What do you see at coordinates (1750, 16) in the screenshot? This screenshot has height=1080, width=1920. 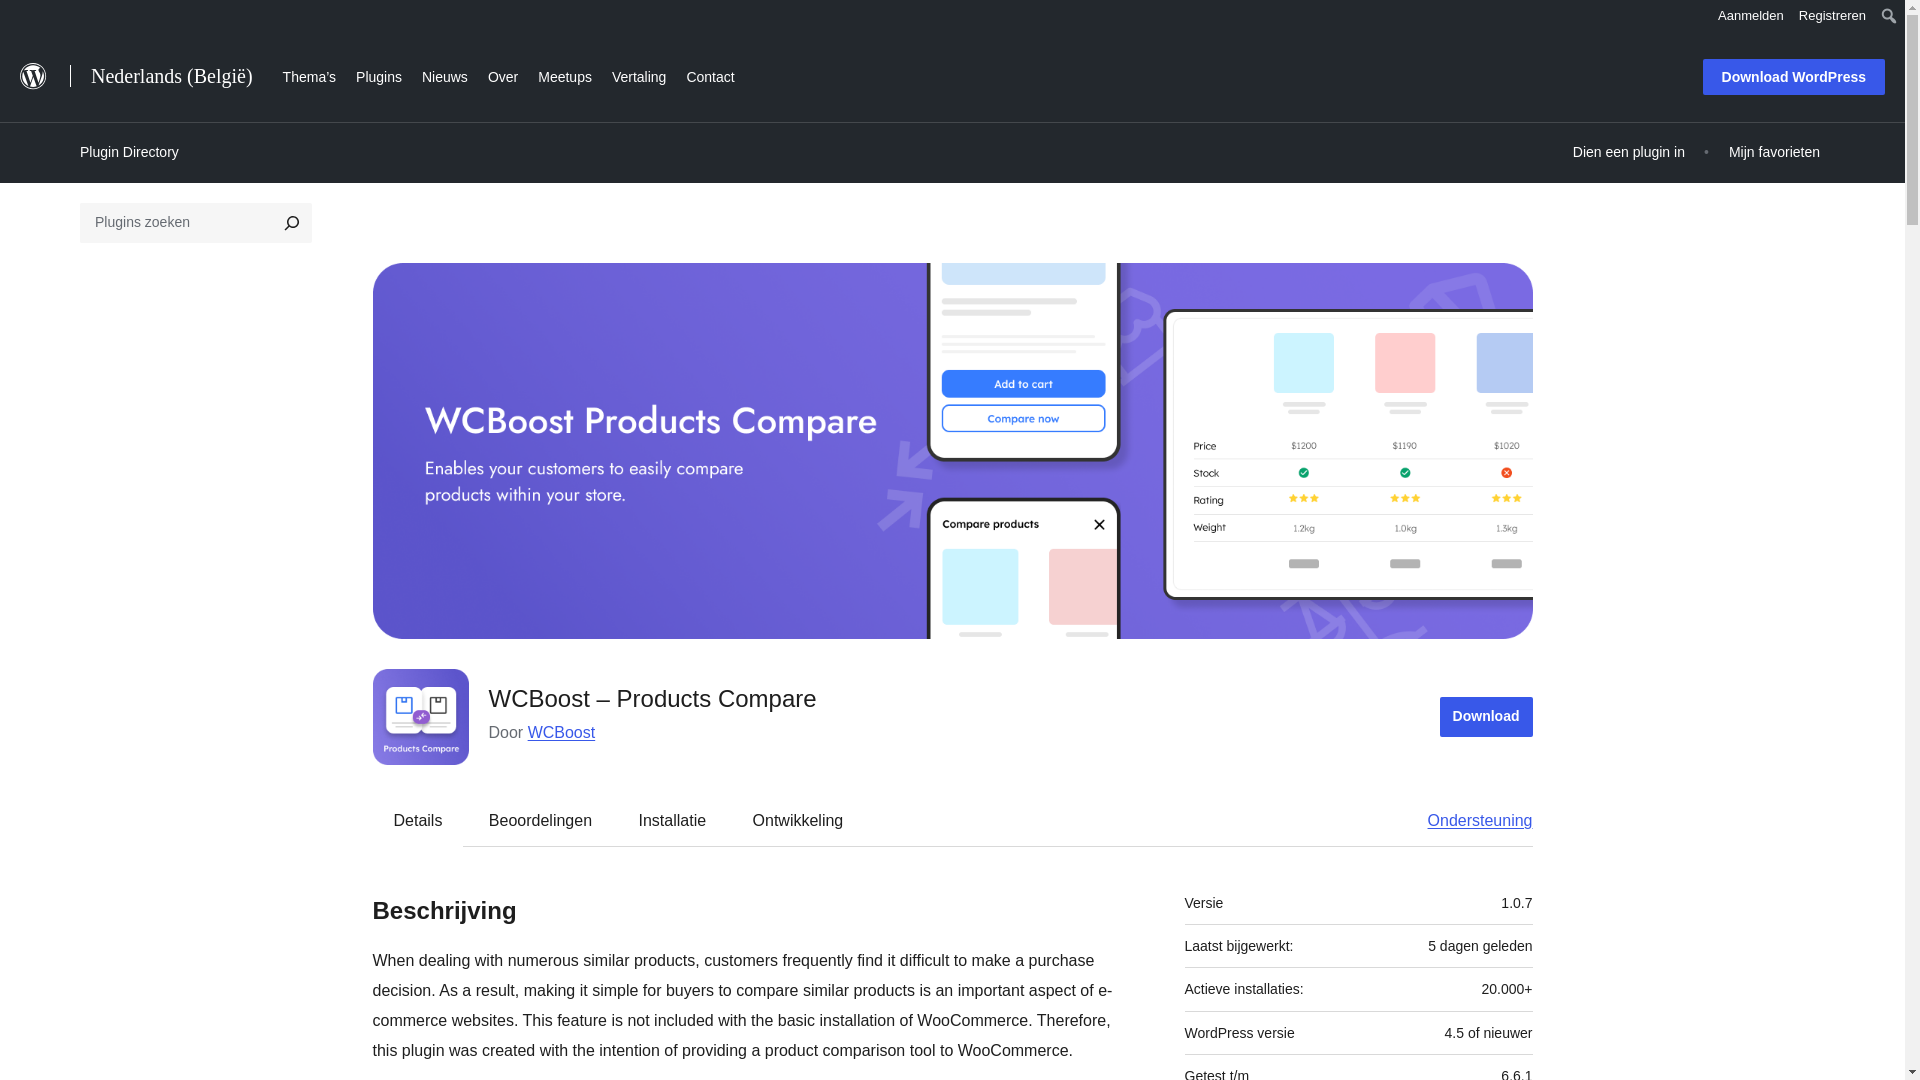 I see `Aanmelden` at bounding box center [1750, 16].